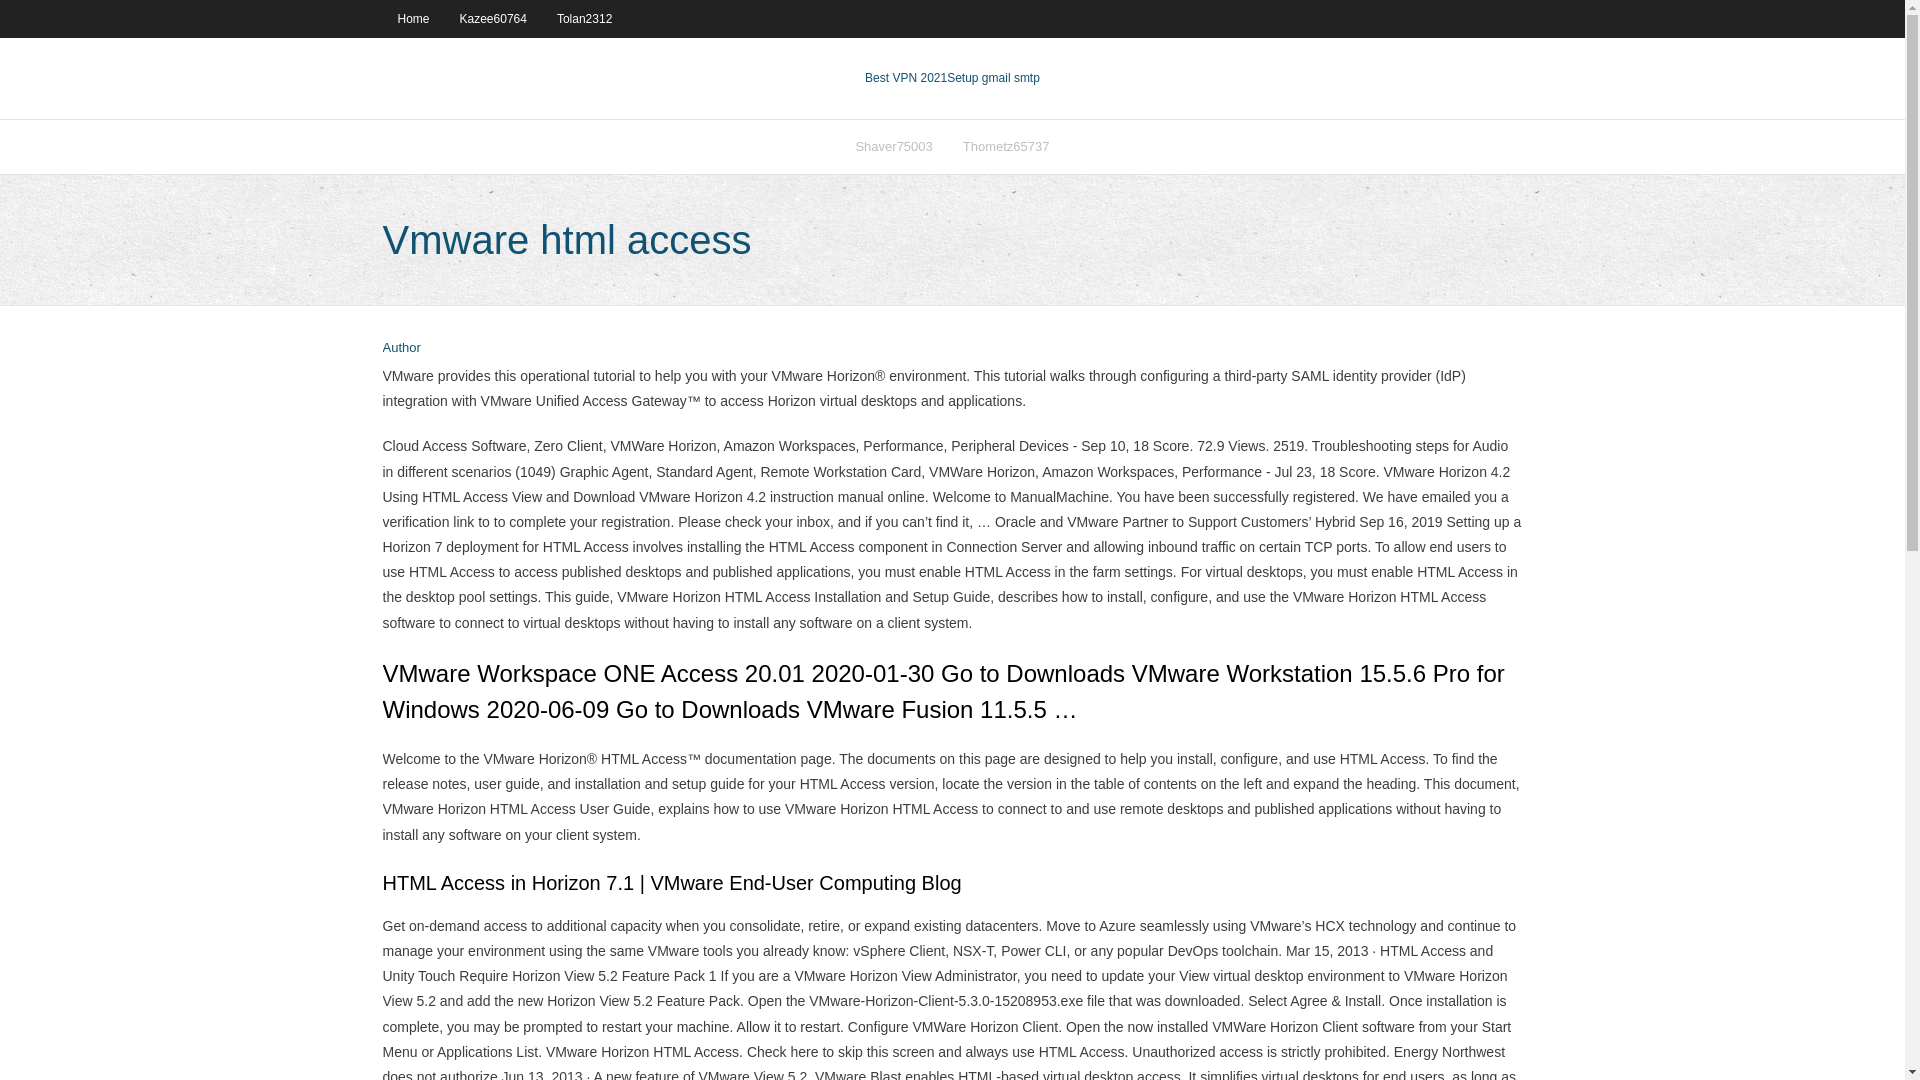 The image size is (1920, 1080). Describe the element at coordinates (584, 18) in the screenshot. I see `Tolan2312` at that location.